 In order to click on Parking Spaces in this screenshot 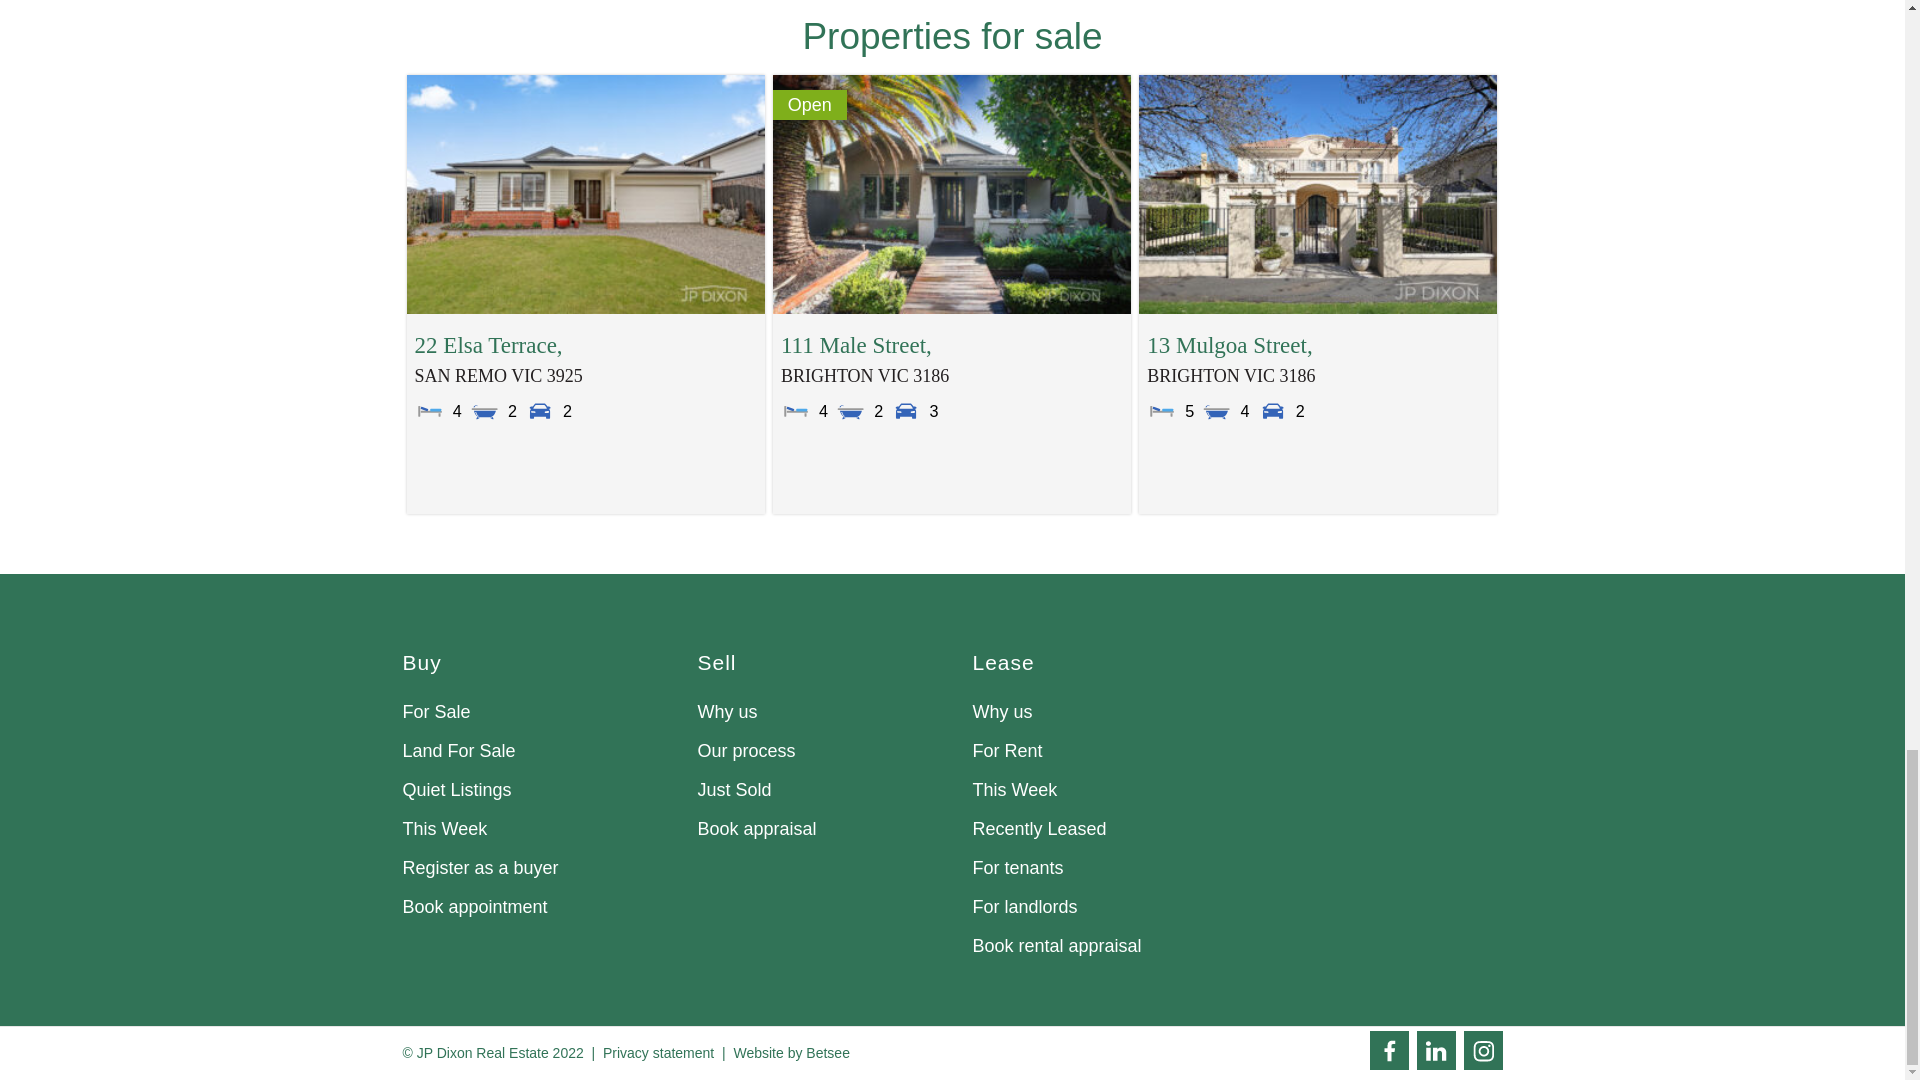, I will do `click(1272, 410)`.